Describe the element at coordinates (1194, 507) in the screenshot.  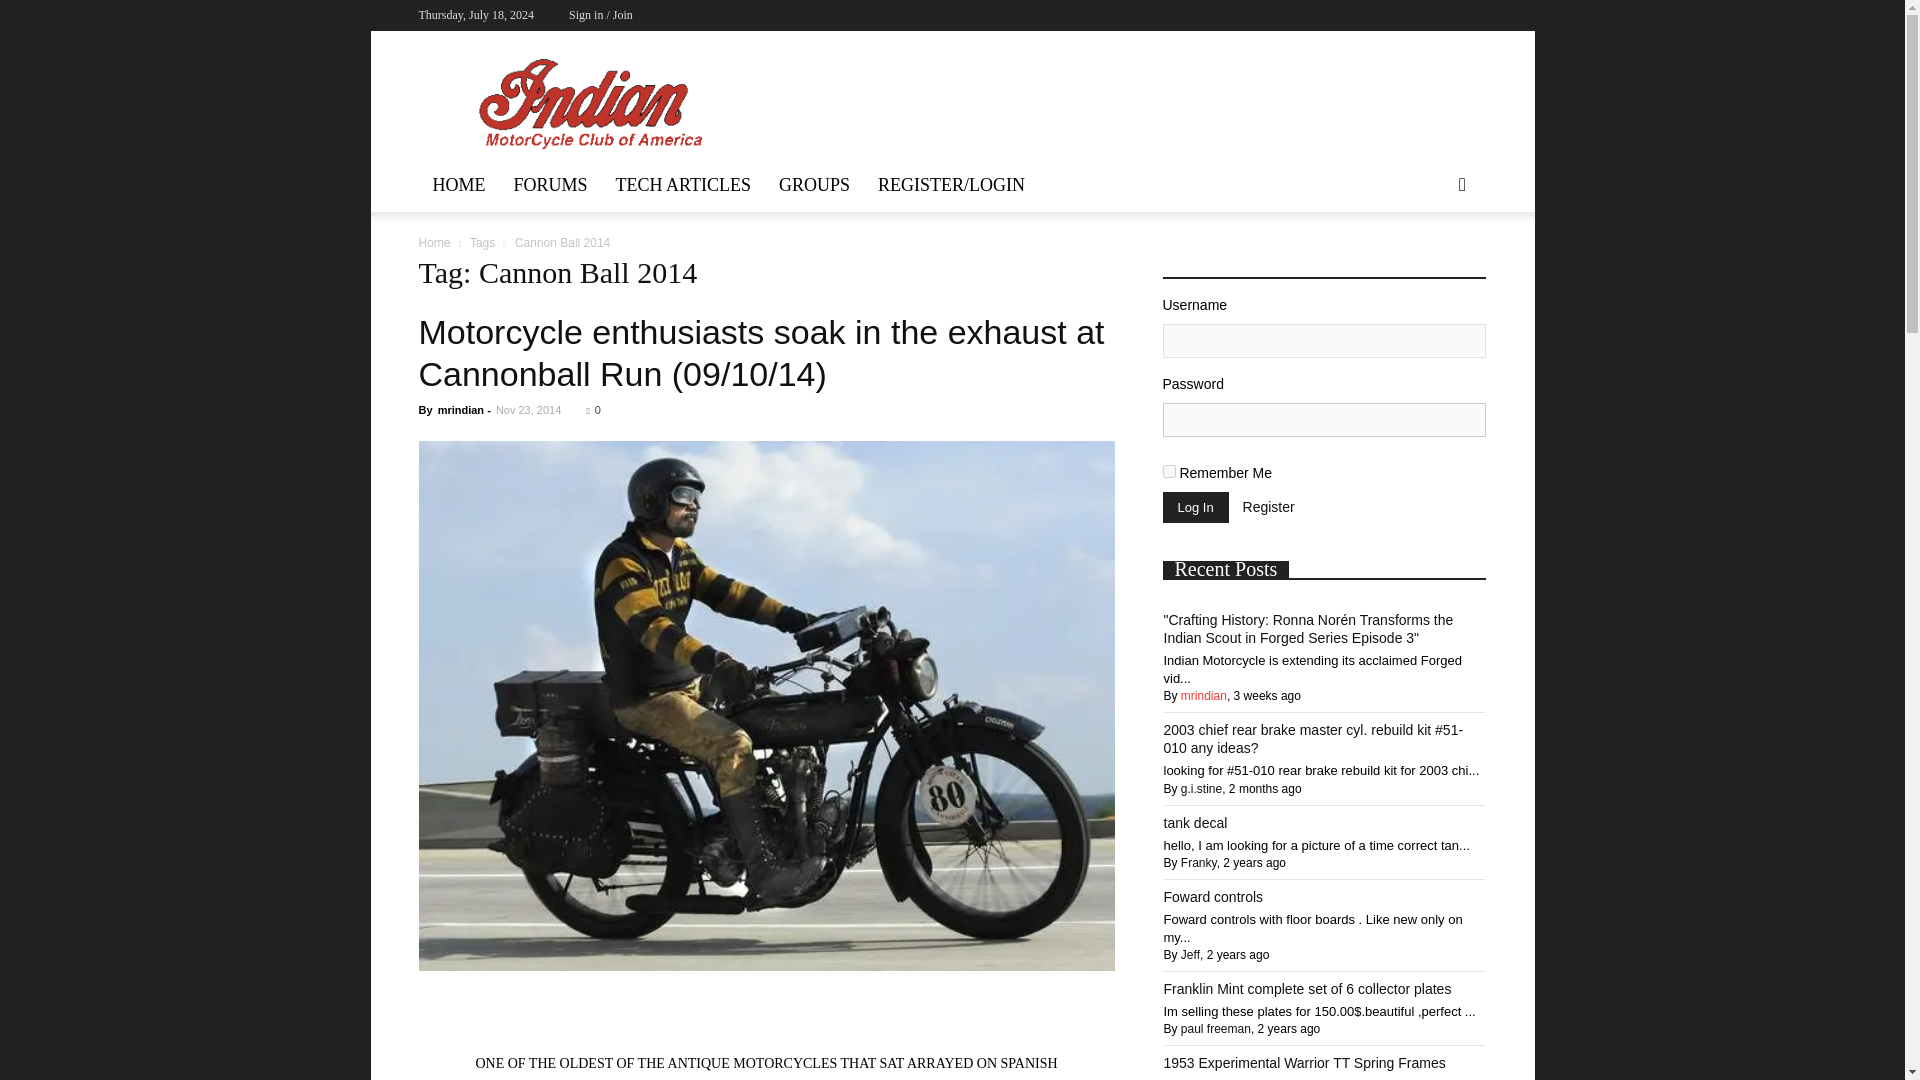
I see `Log In` at that location.